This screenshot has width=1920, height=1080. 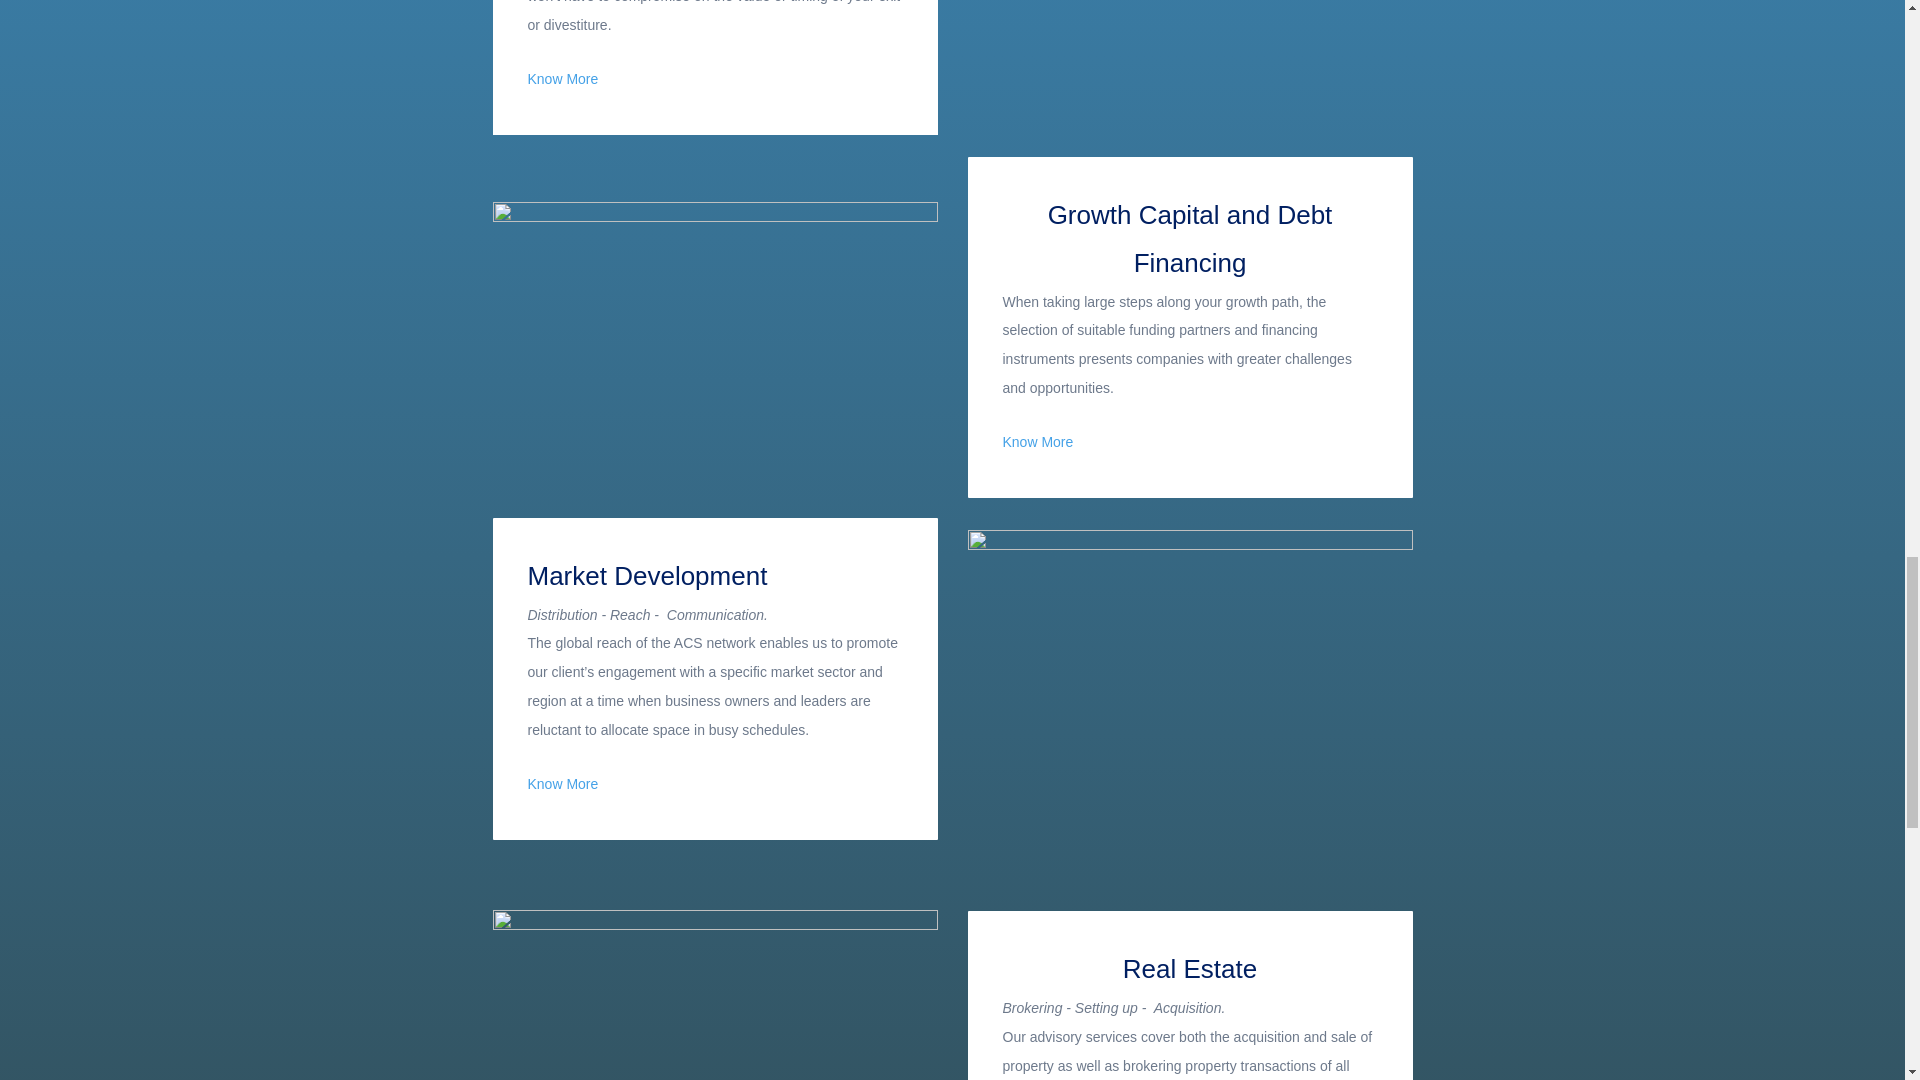 I want to click on Know More, so click(x=564, y=80).